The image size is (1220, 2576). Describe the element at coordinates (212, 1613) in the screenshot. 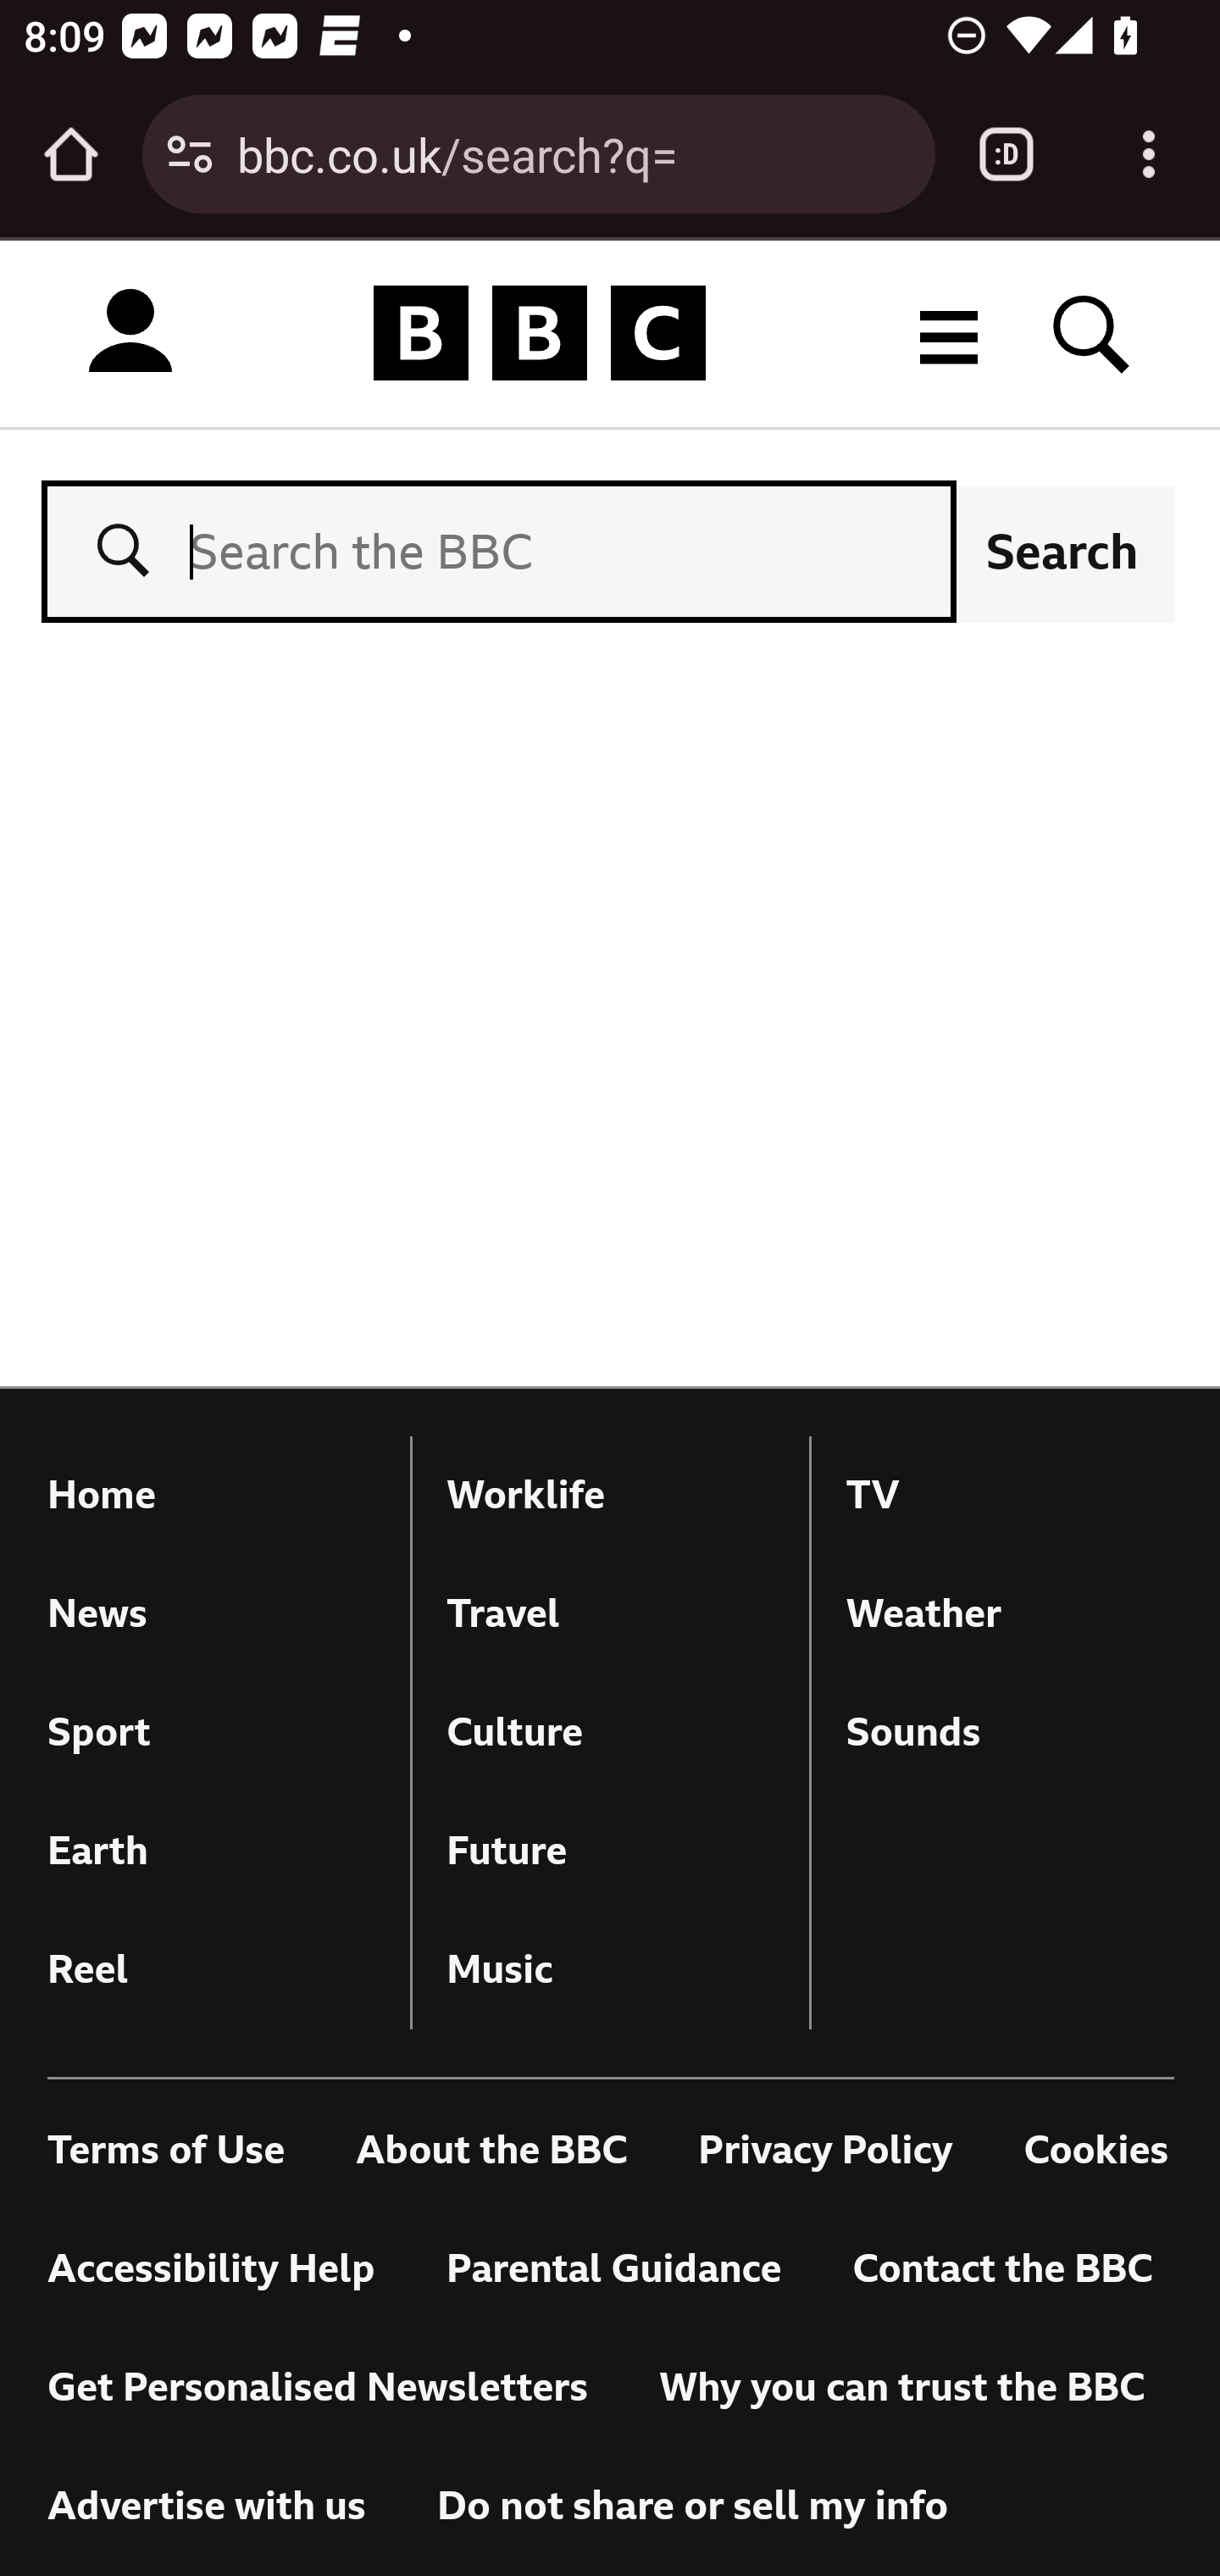

I see `News` at that location.